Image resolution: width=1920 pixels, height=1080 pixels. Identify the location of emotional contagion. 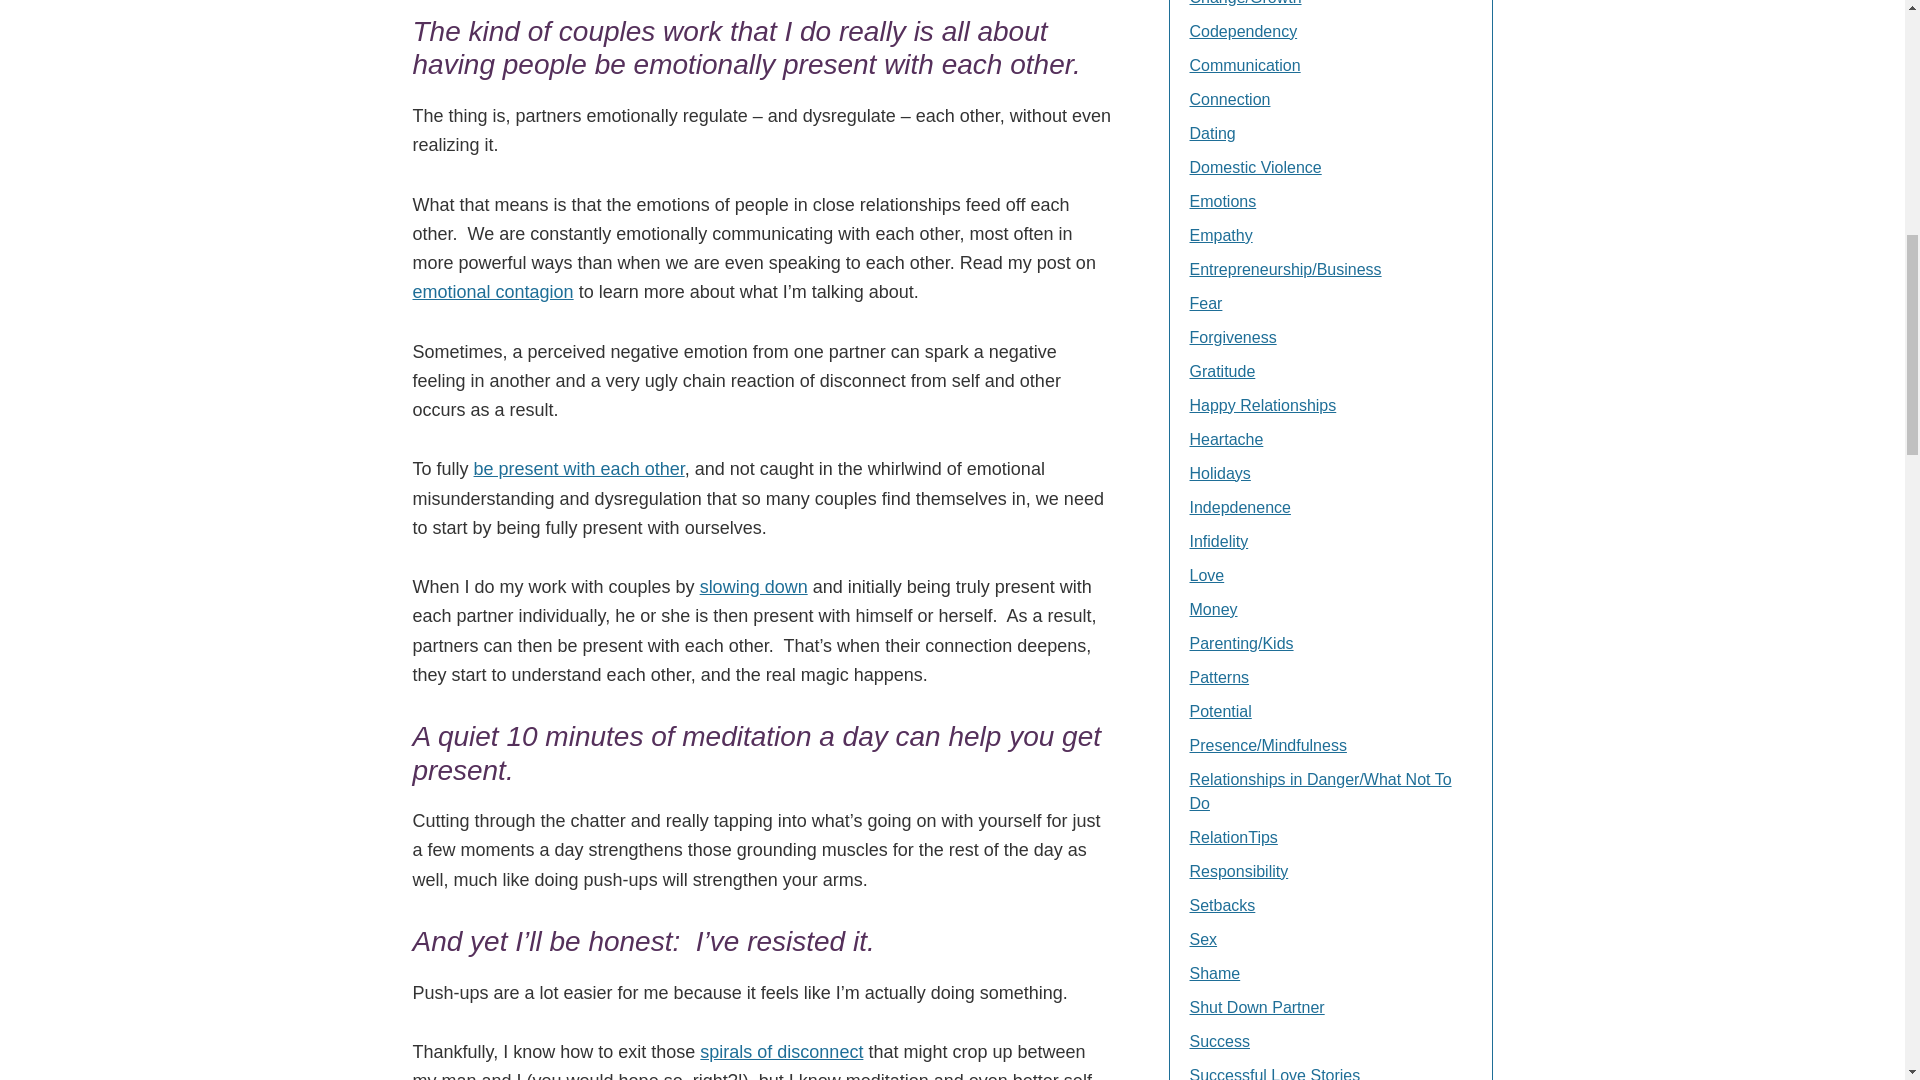
(492, 292).